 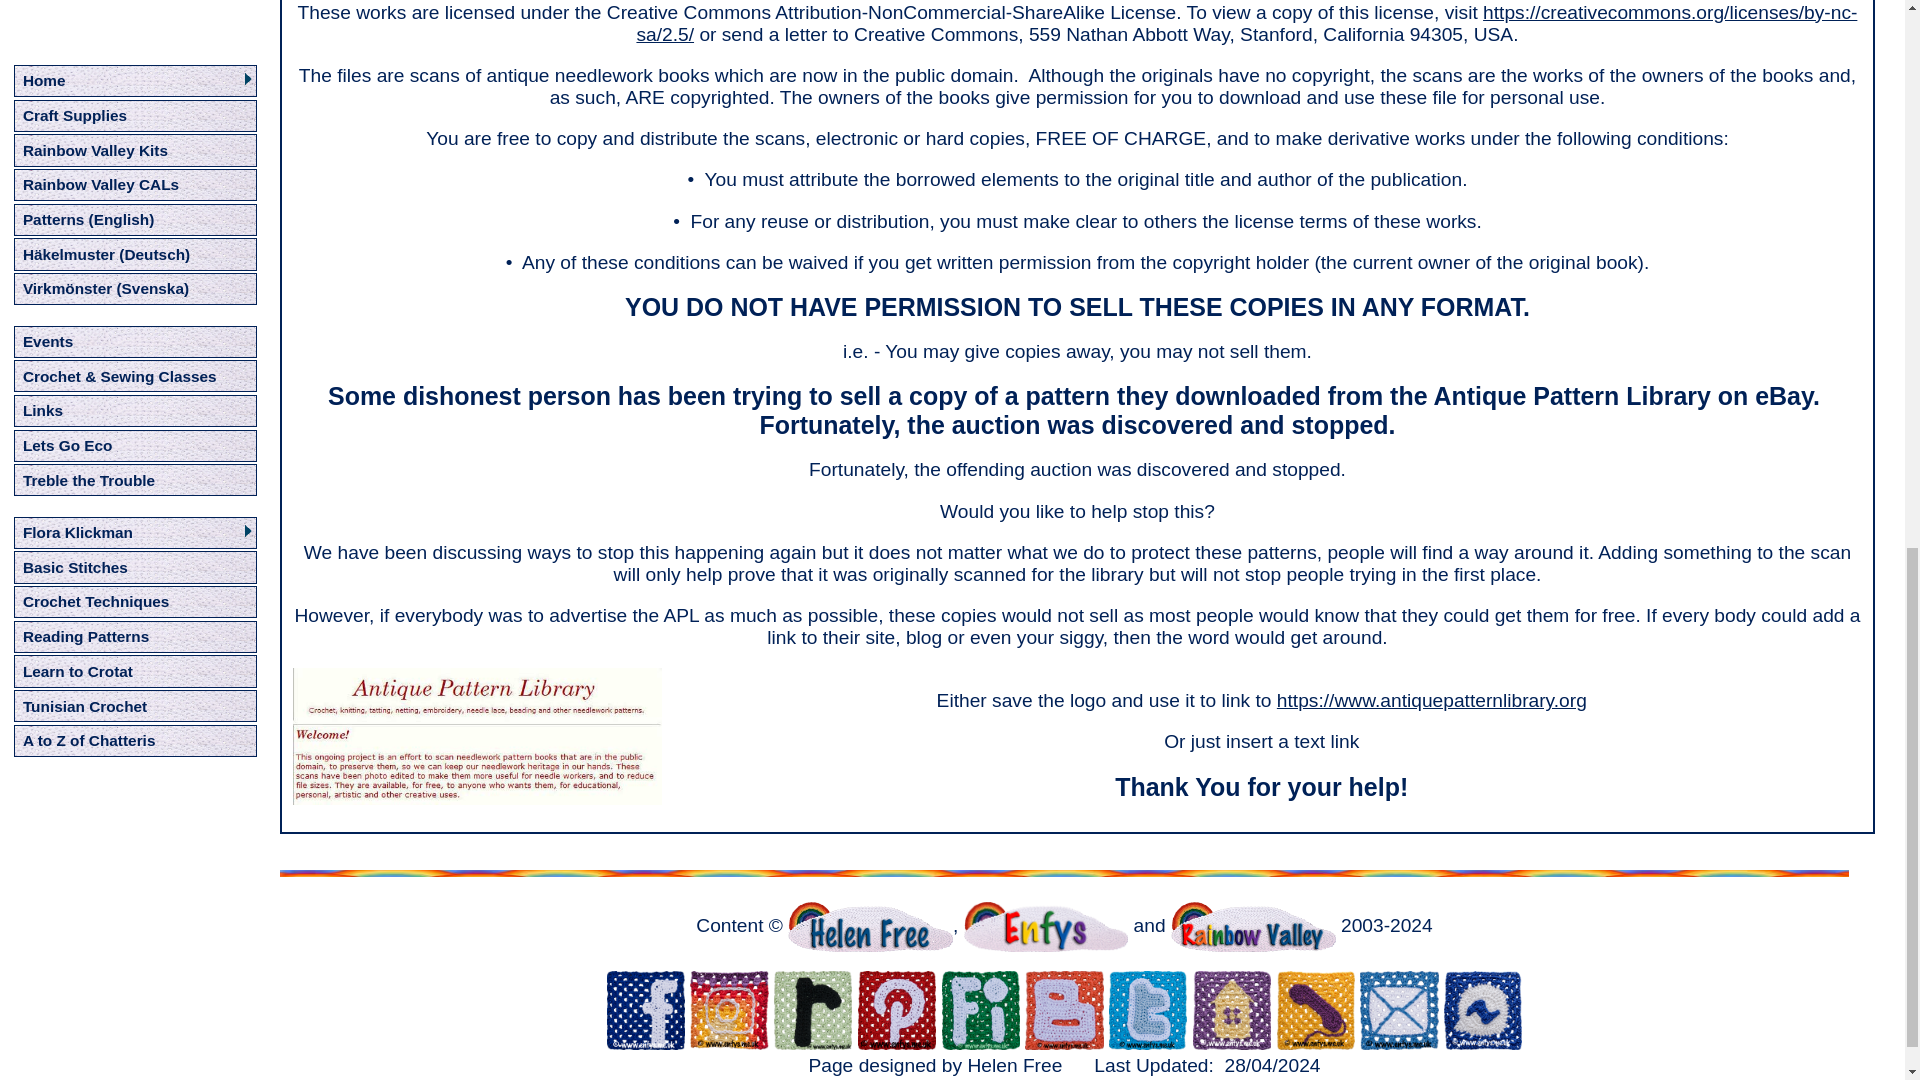 I want to click on Follow Me on Pinterest, so click(x=897, y=1009).